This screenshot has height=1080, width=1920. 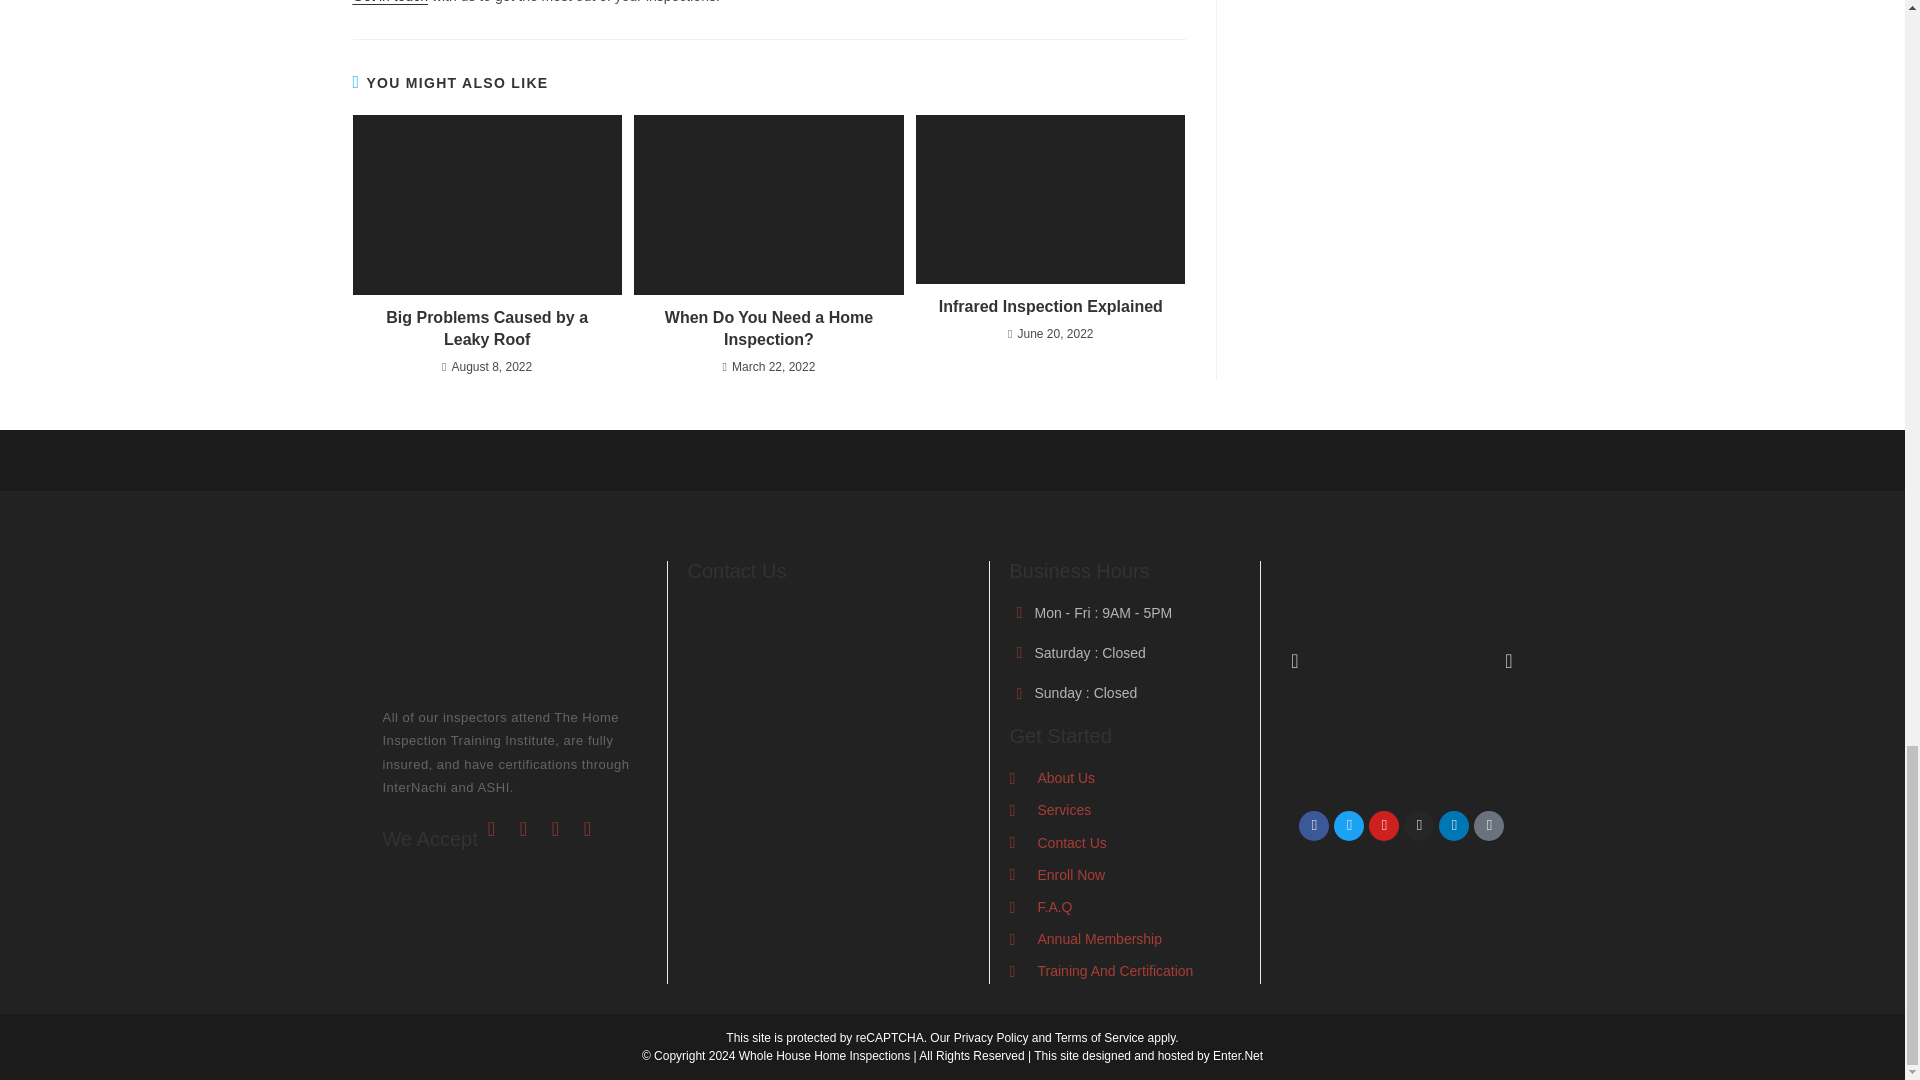 What do you see at coordinates (768, 204) in the screenshot?
I see `When Do You Need a Home Inspection? 3` at bounding box center [768, 204].